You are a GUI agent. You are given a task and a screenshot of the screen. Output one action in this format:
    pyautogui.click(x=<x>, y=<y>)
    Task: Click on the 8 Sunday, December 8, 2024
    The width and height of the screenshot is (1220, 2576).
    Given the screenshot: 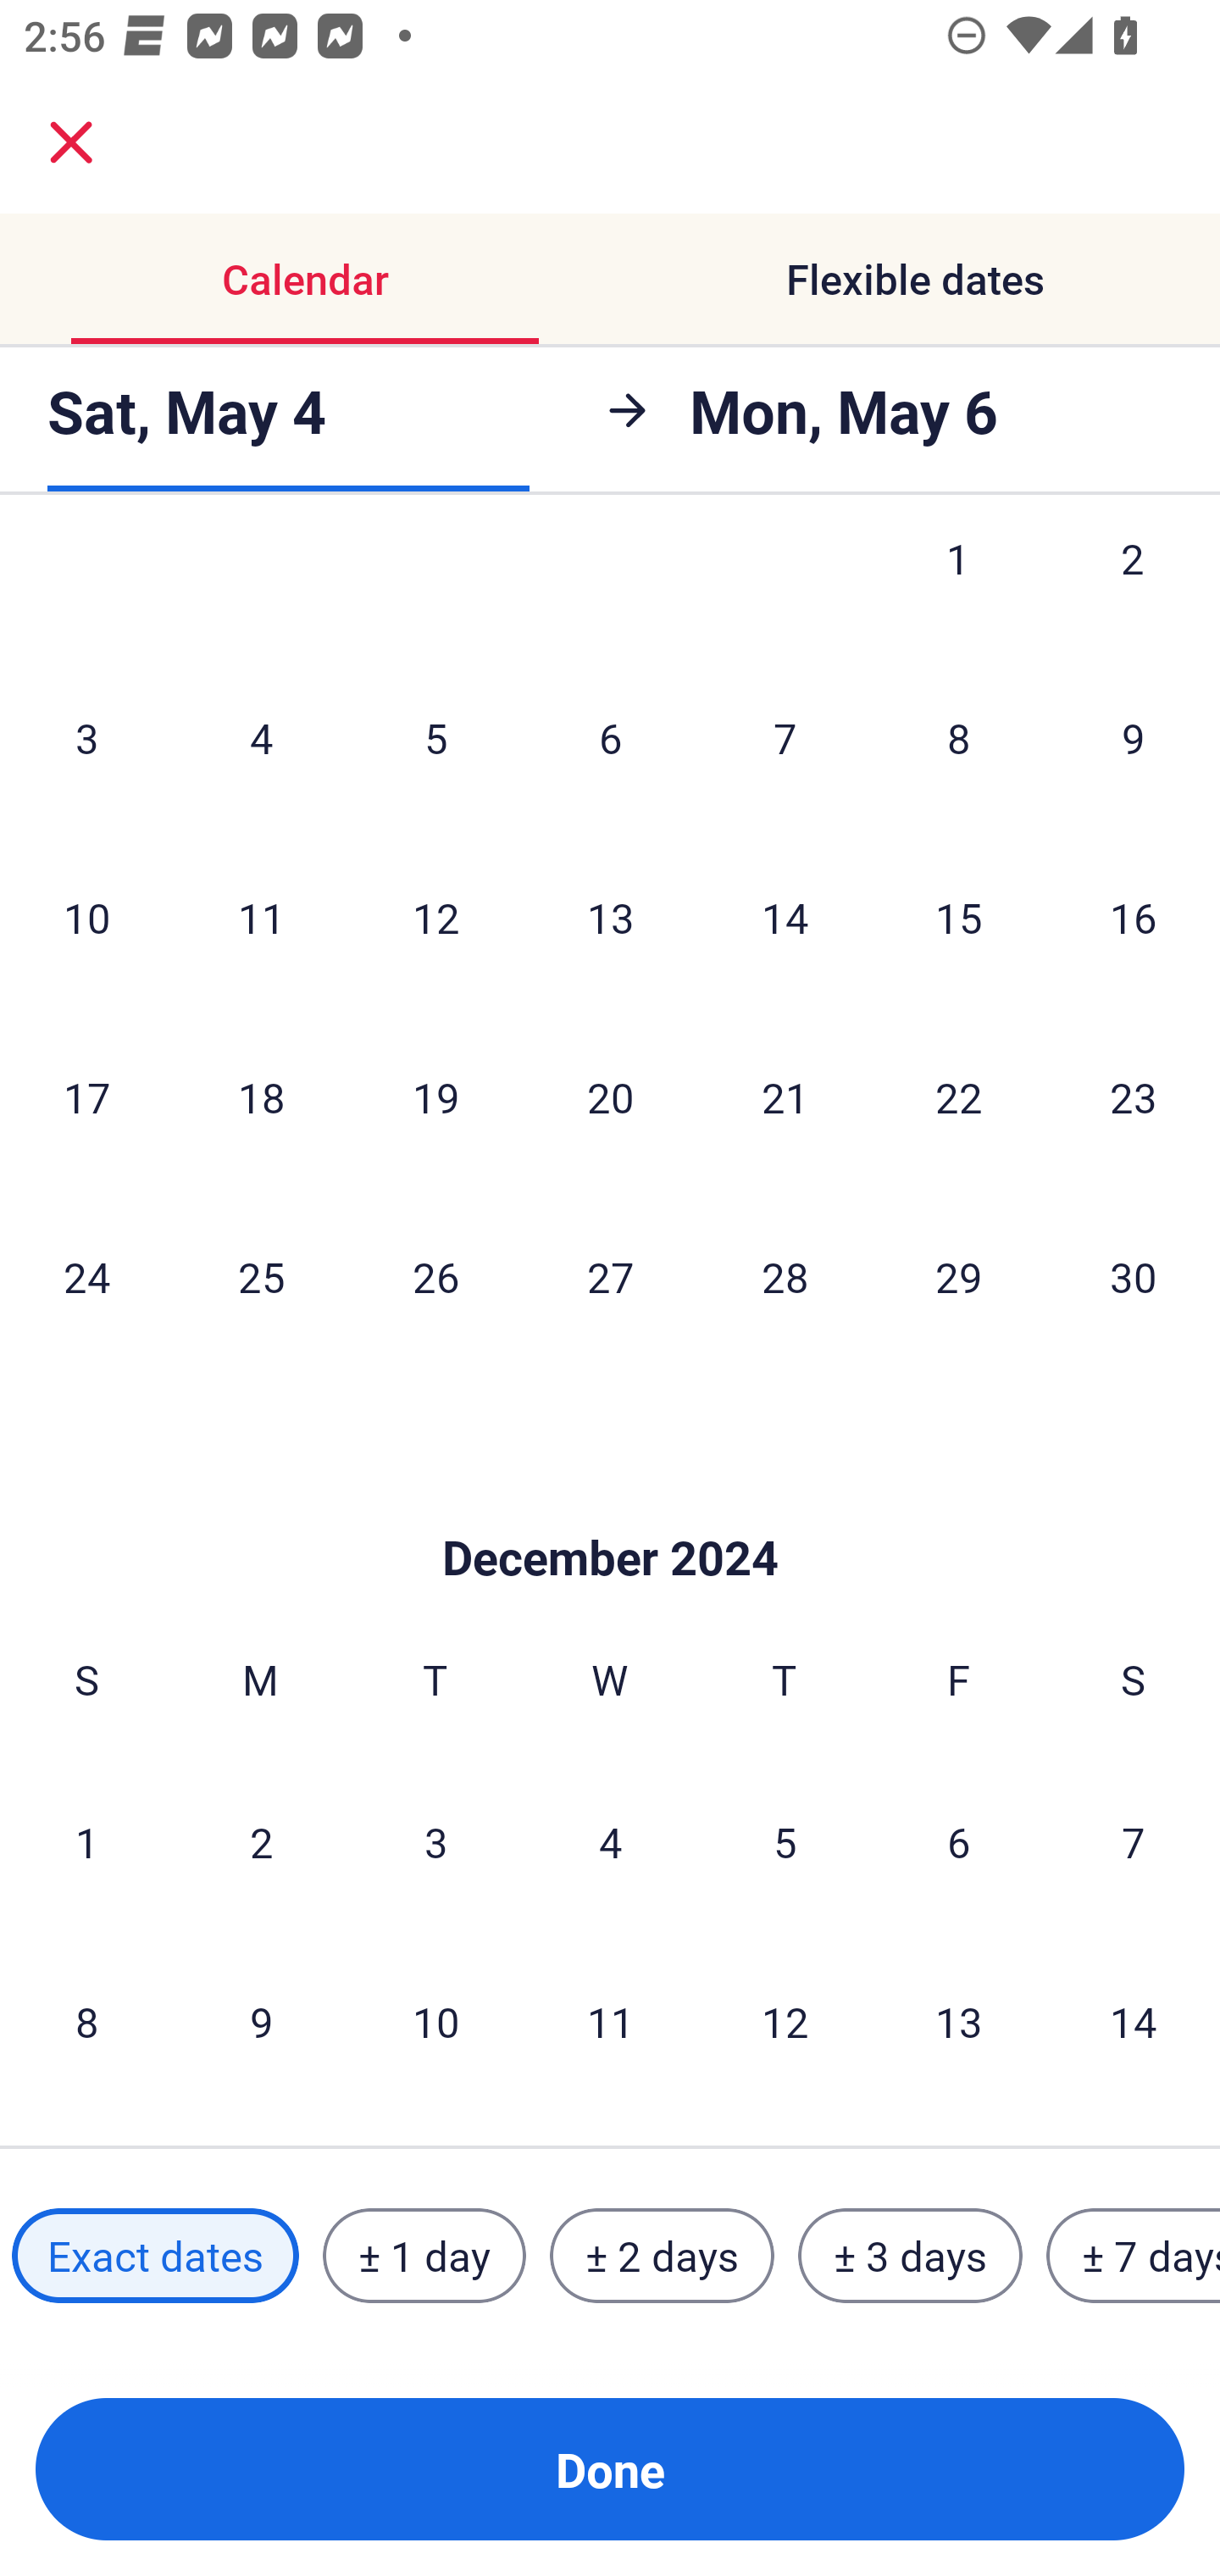 What is the action you would take?
    pyautogui.click(x=86, y=2020)
    